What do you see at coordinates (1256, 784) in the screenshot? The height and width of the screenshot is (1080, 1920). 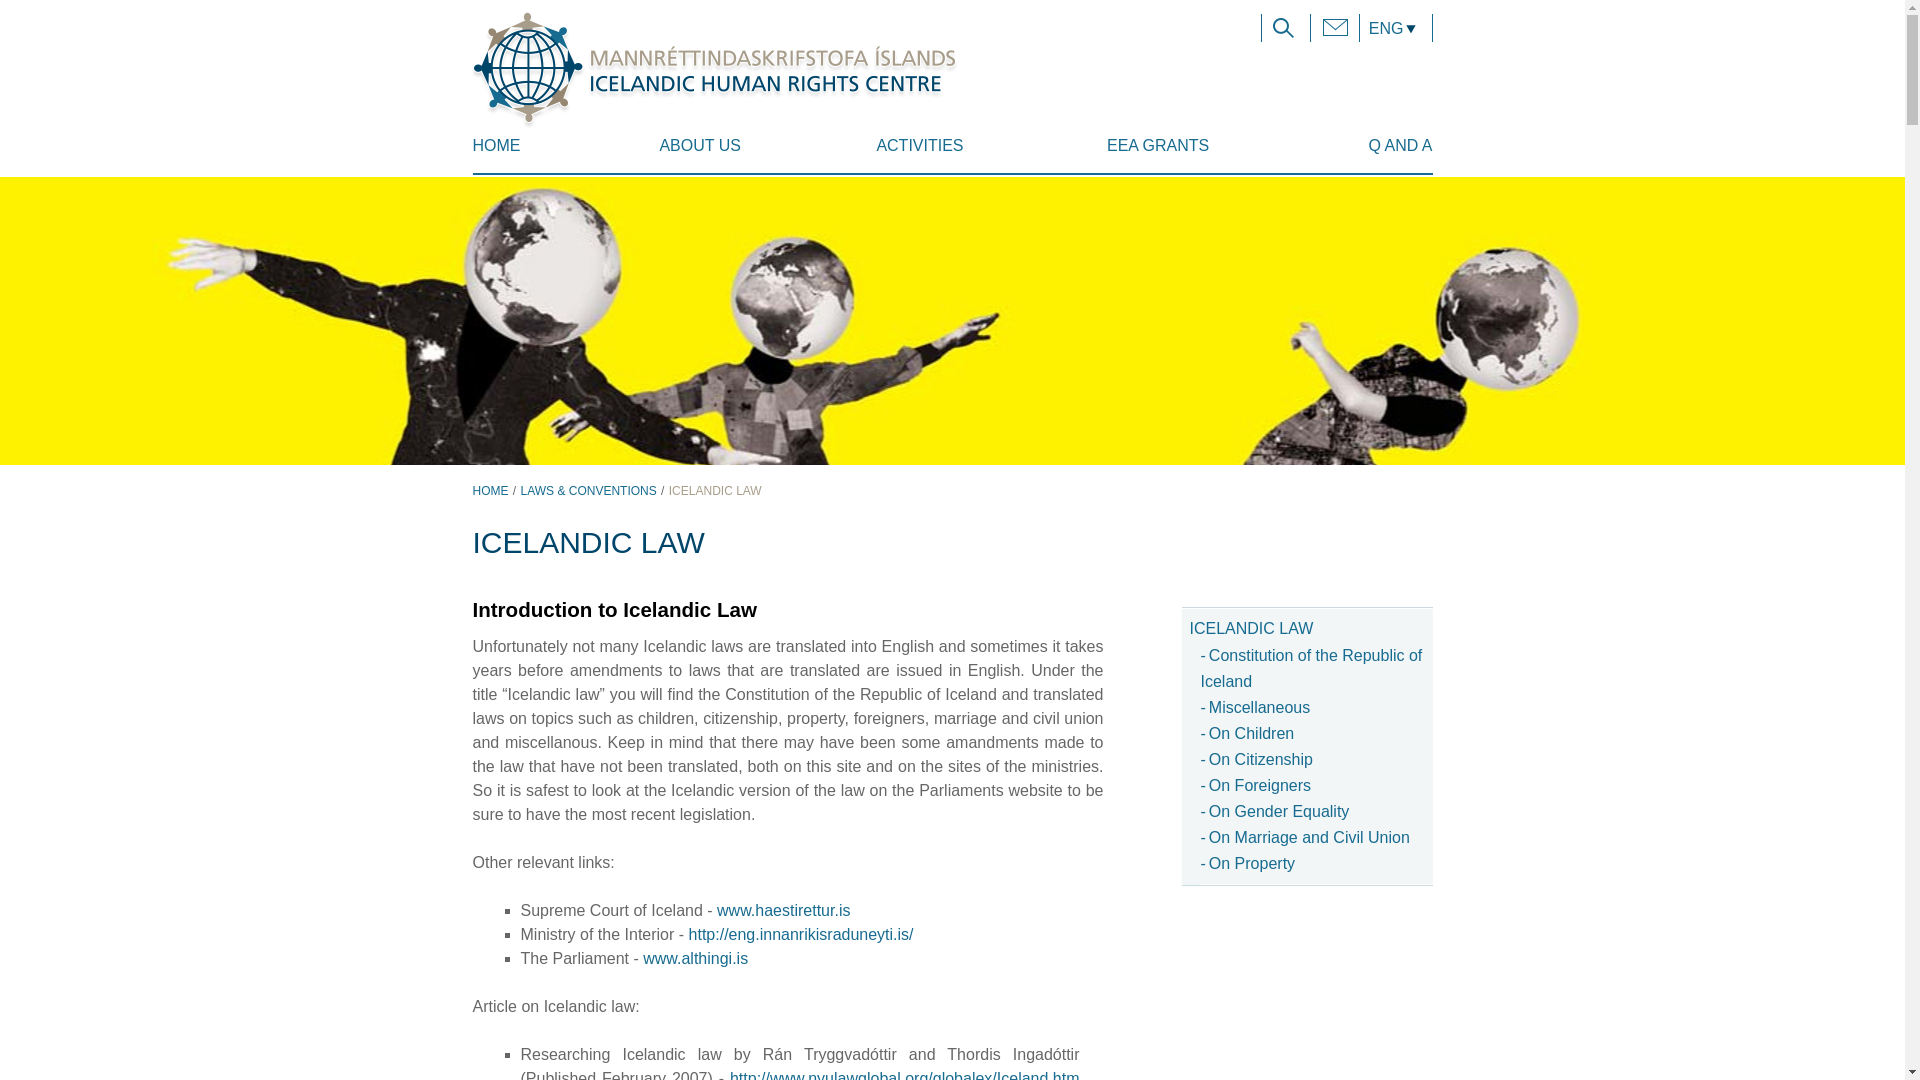 I see `On Foreigners` at bounding box center [1256, 784].